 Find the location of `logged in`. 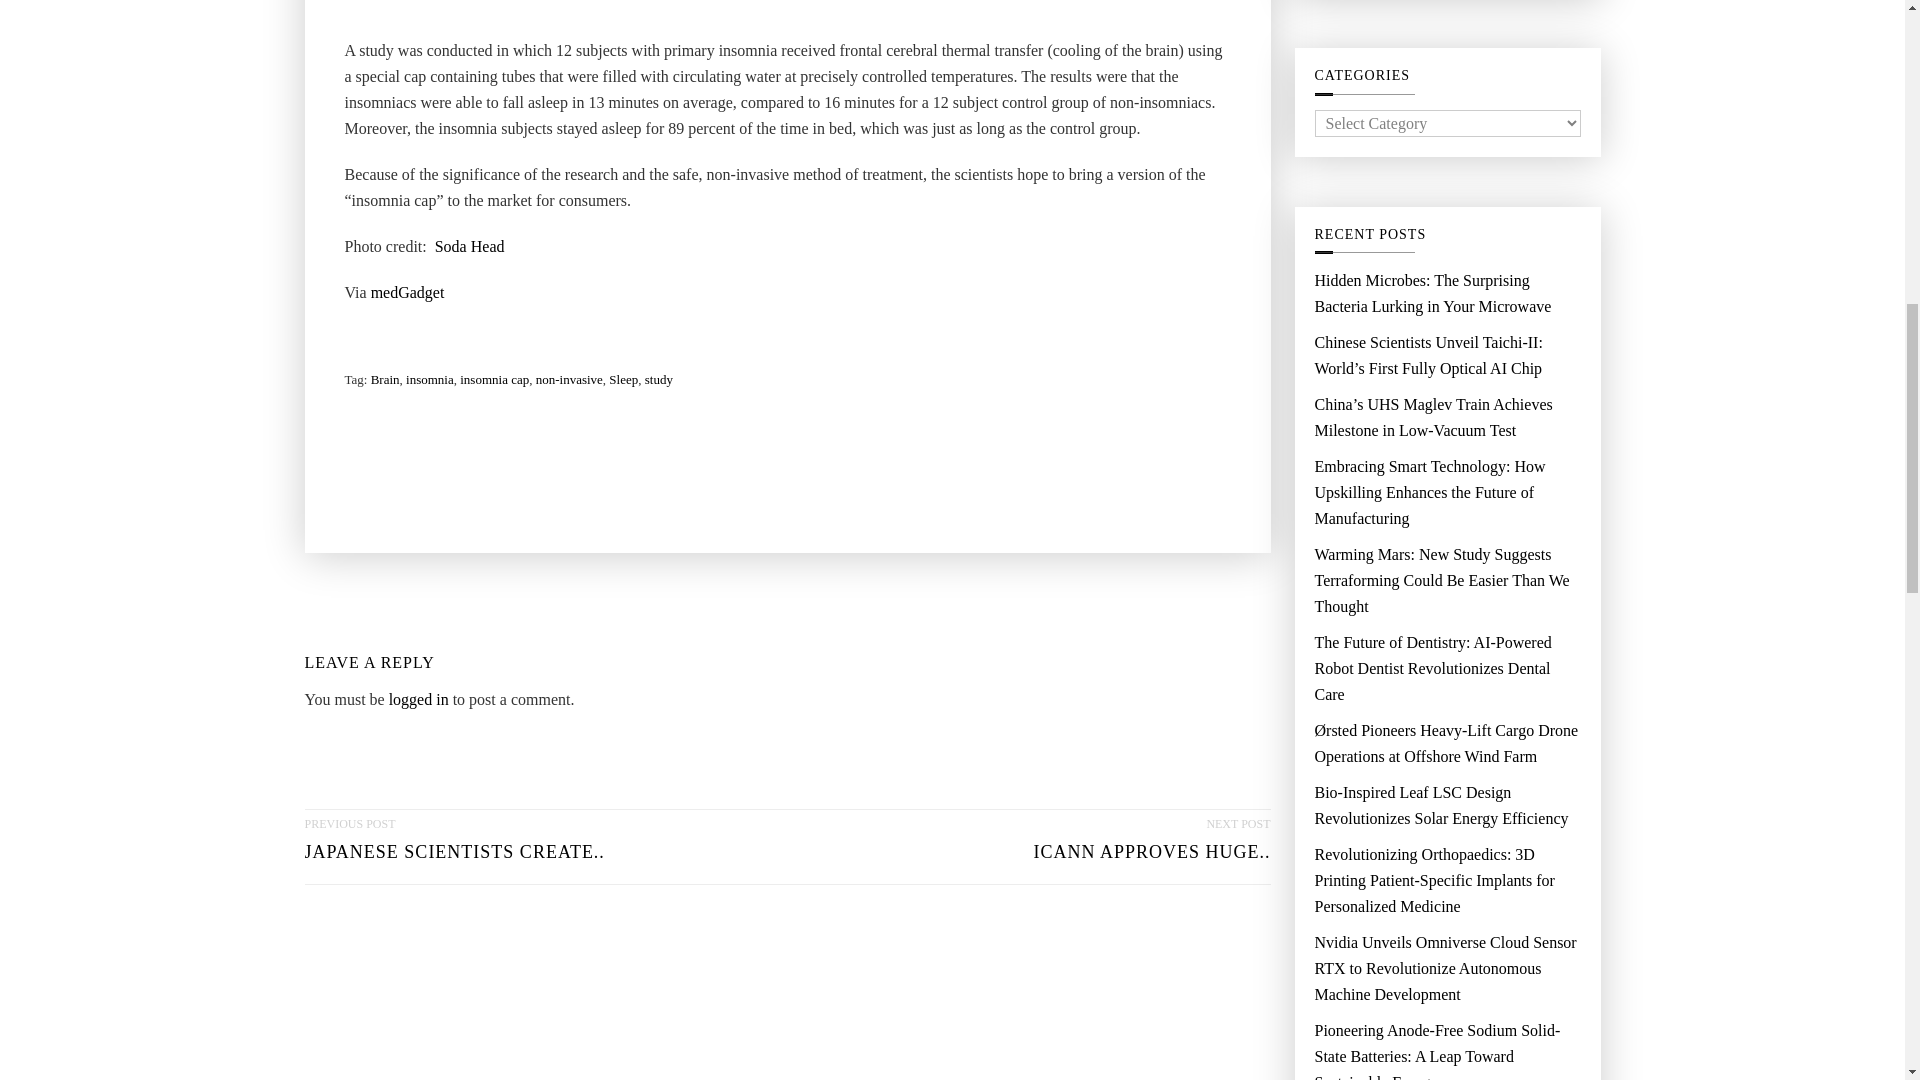

logged in is located at coordinates (1150, 847).